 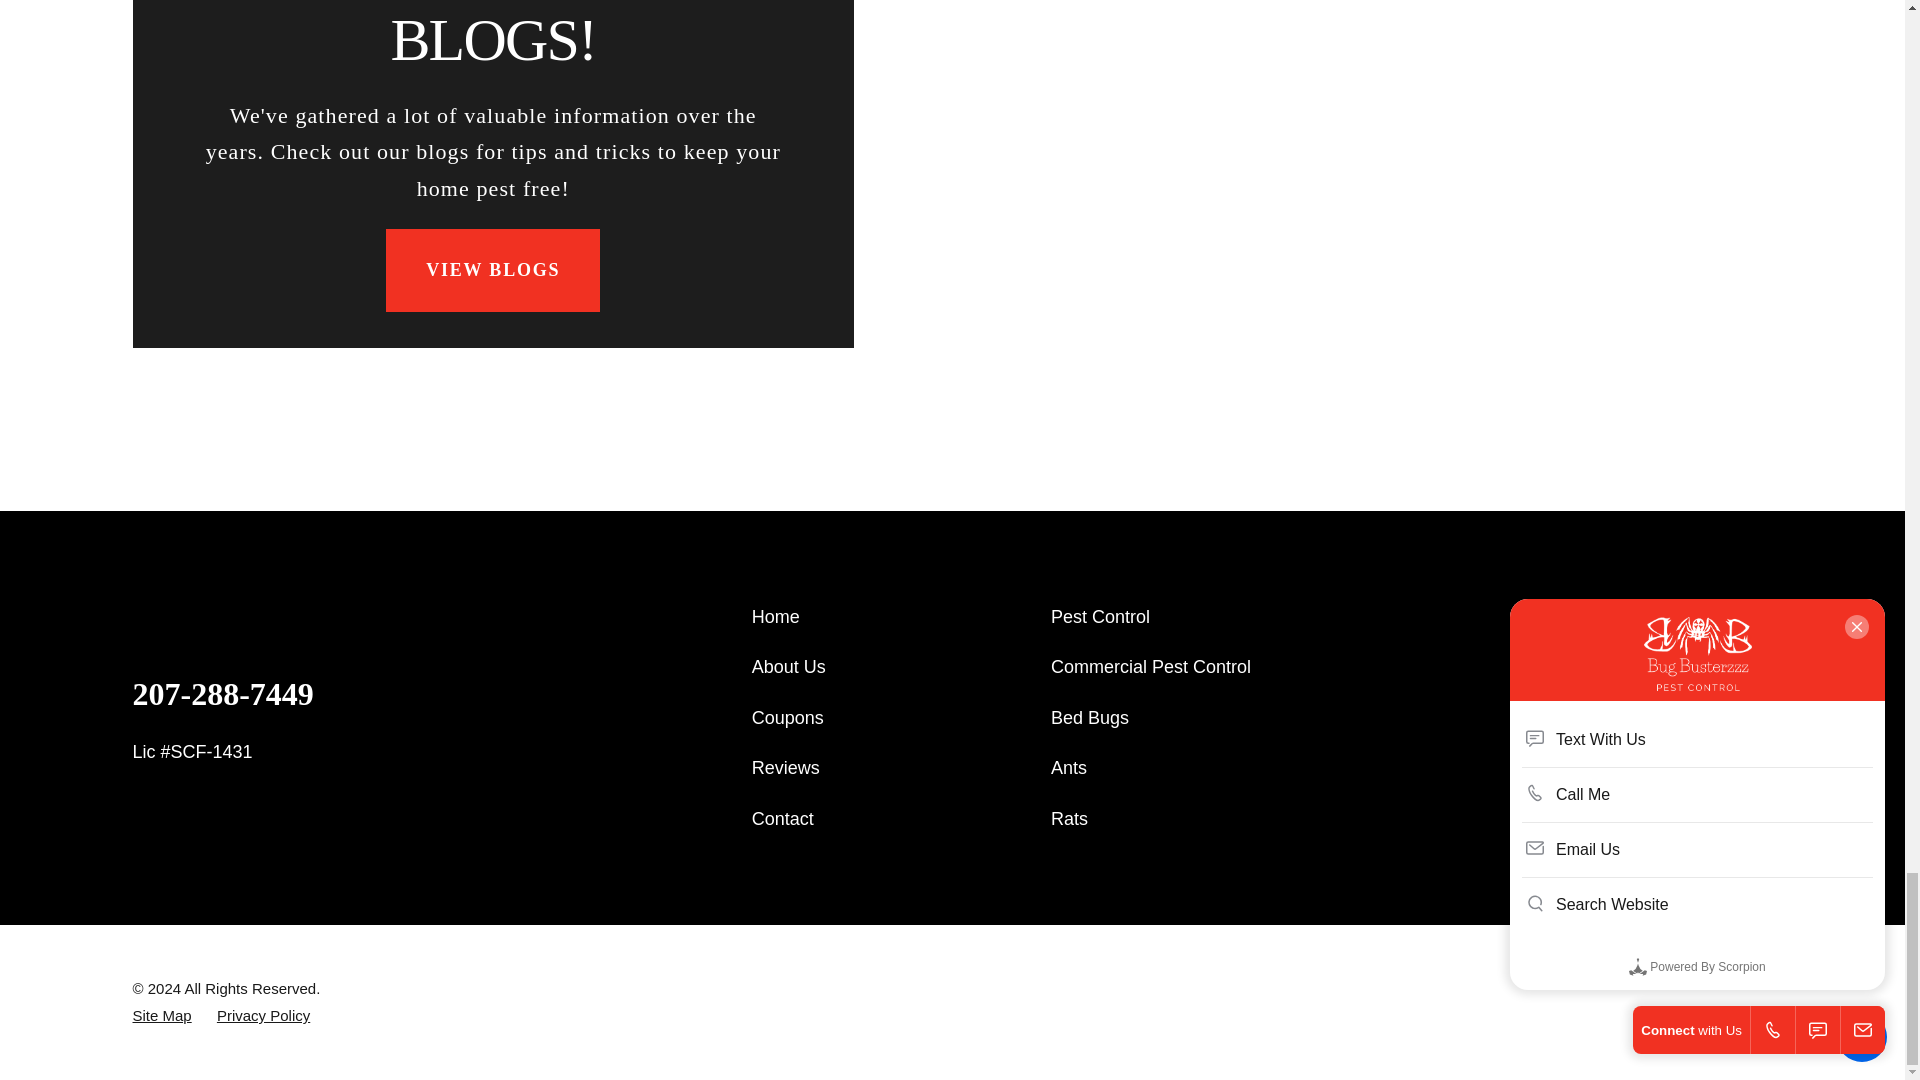 What do you see at coordinates (1656, 702) in the screenshot?
I see `Google Business Profile` at bounding box center [1656, 702].